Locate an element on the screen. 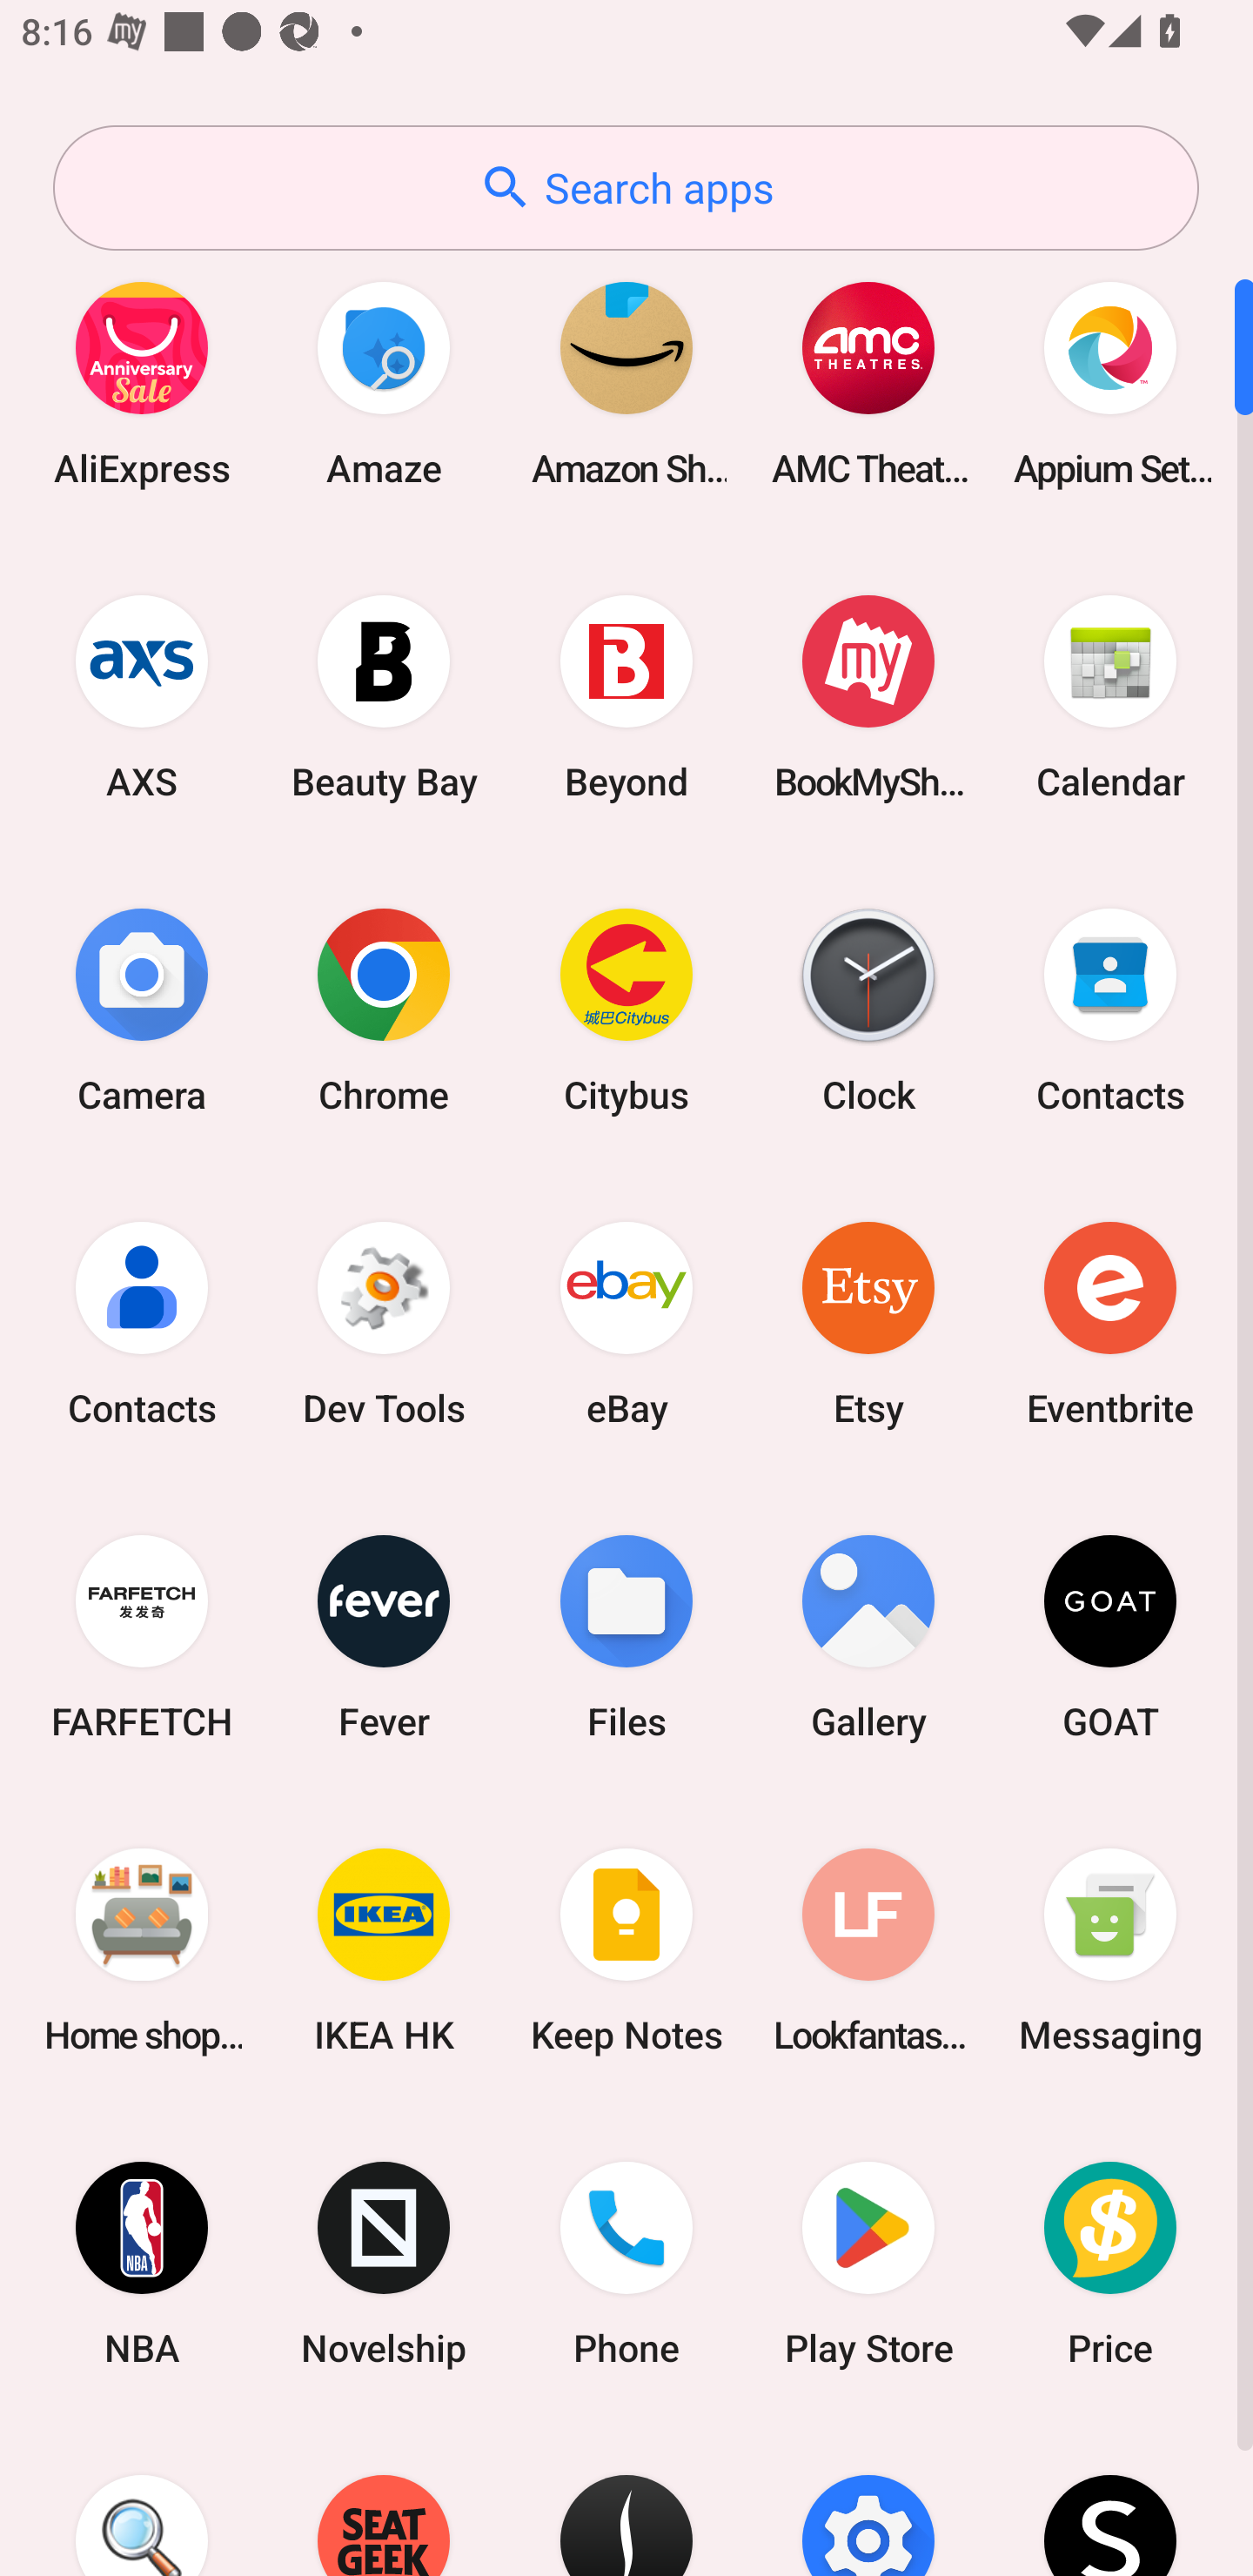  AXS is located at coordinates (142, 696).